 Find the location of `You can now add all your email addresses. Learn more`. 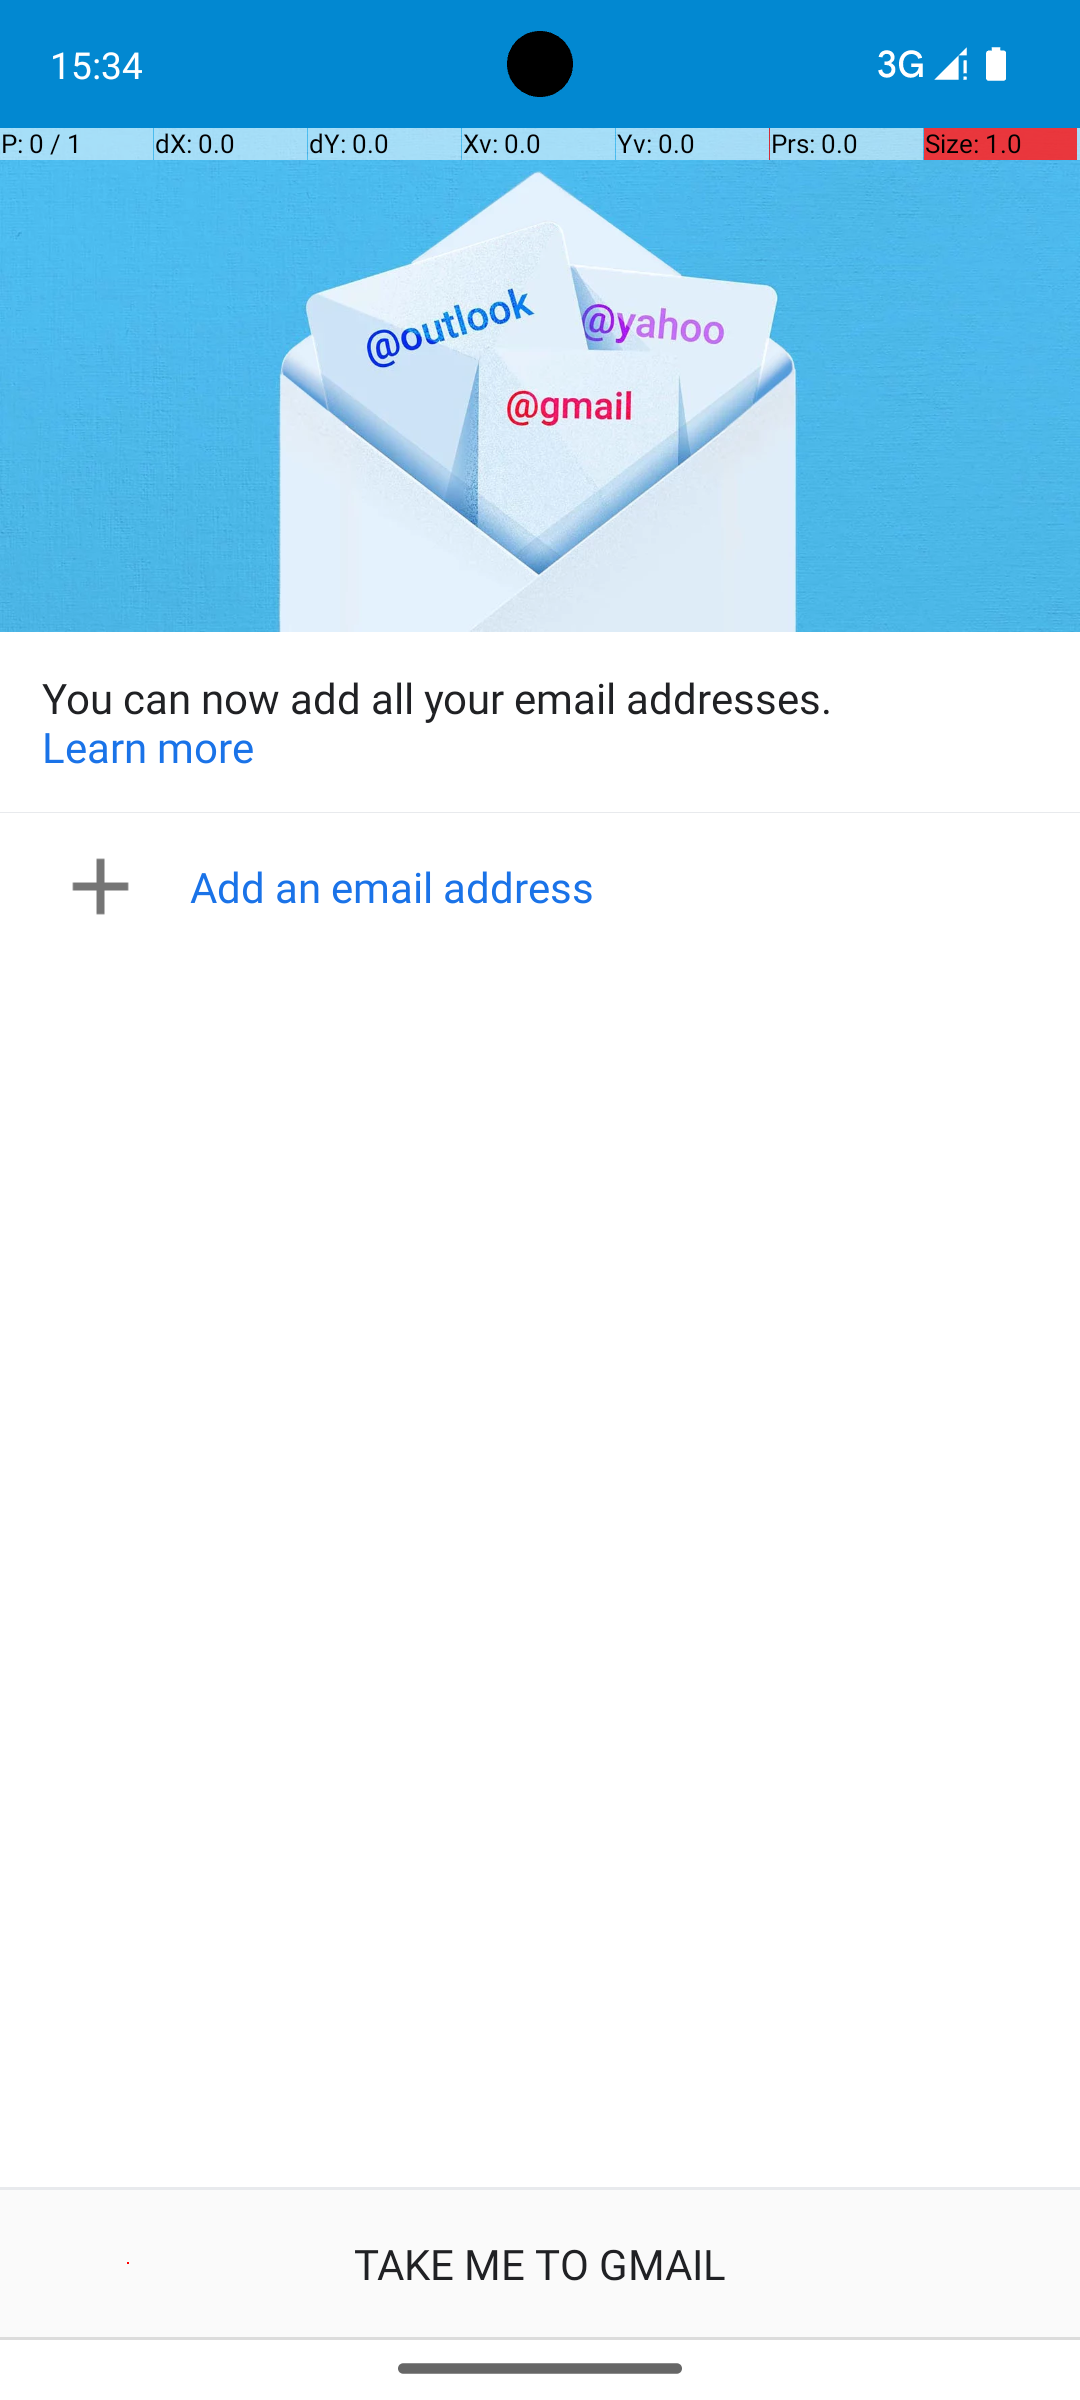

You can now add all your email addresses. Learn more is located at coordinates (540, 722).